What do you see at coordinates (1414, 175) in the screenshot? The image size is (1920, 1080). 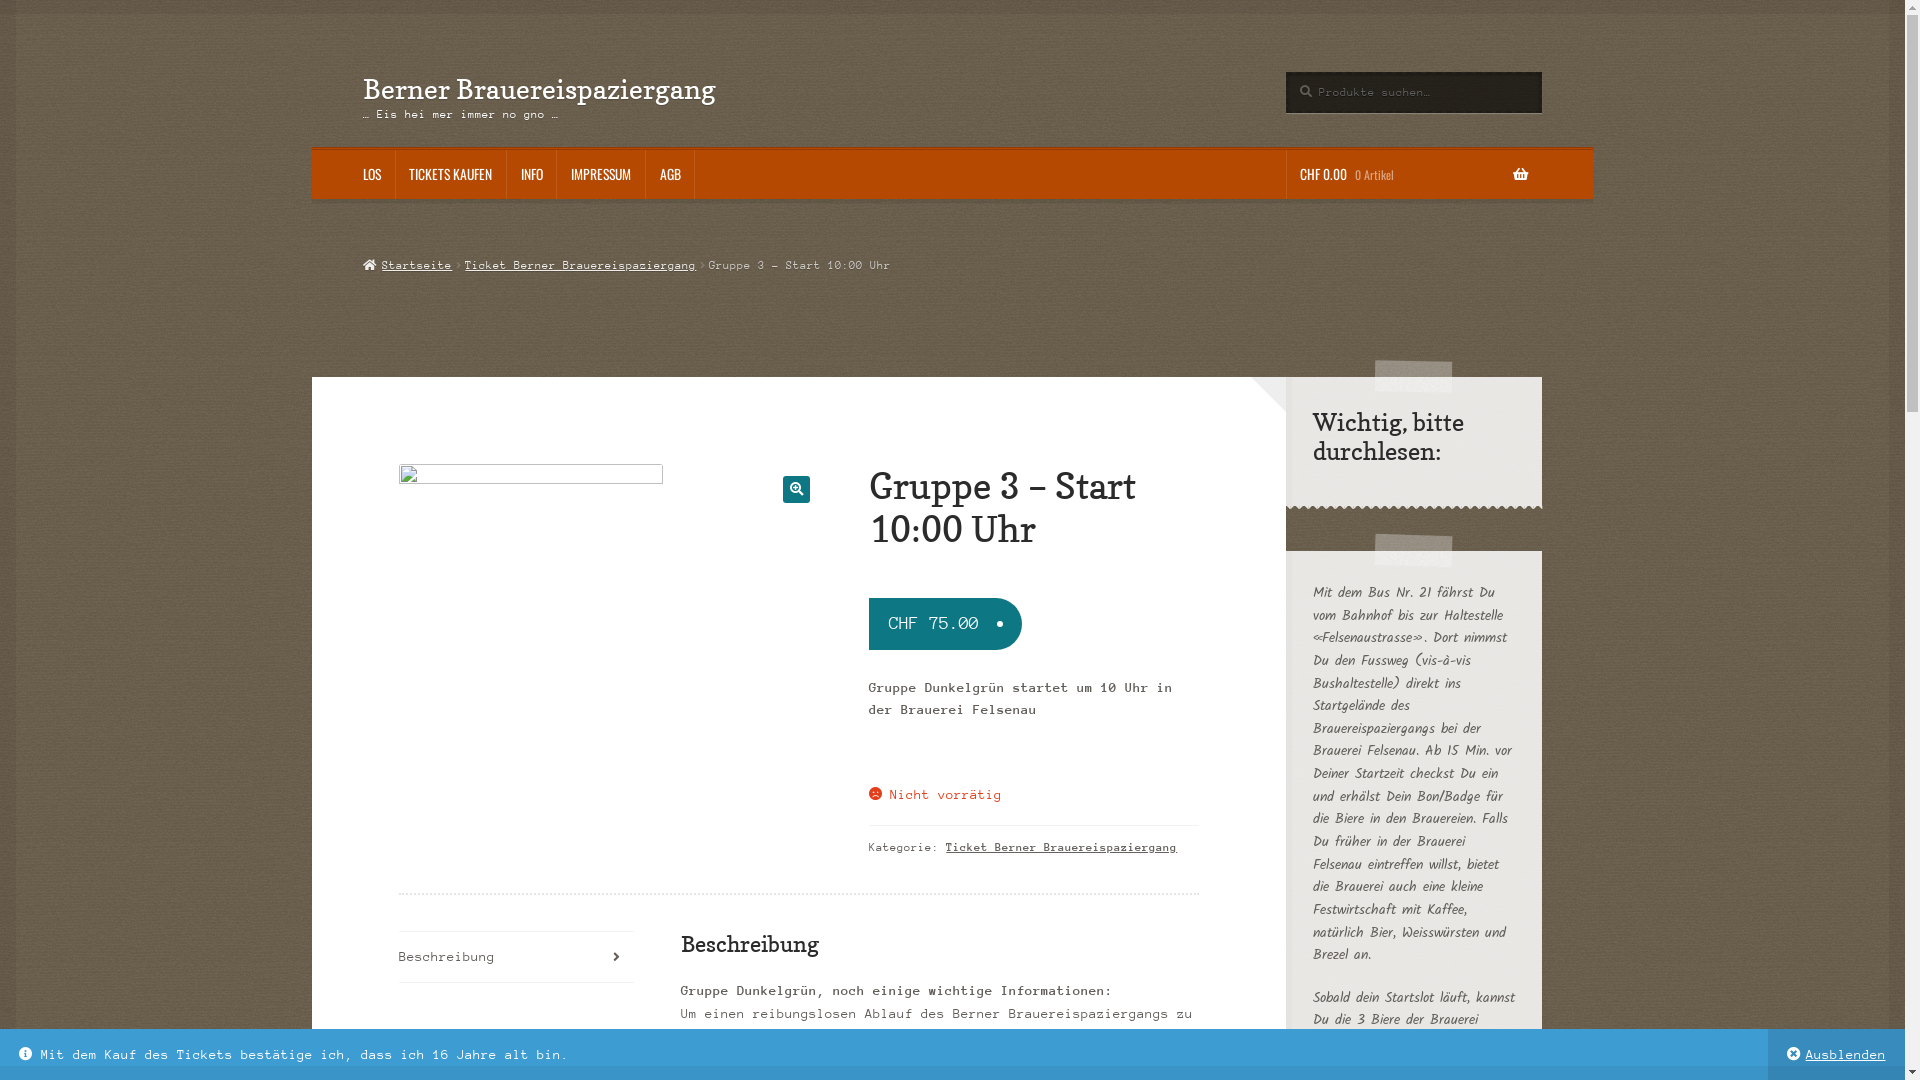 I see `CHF 0.00 0 Artikel` at bounding box center [1414, 175].